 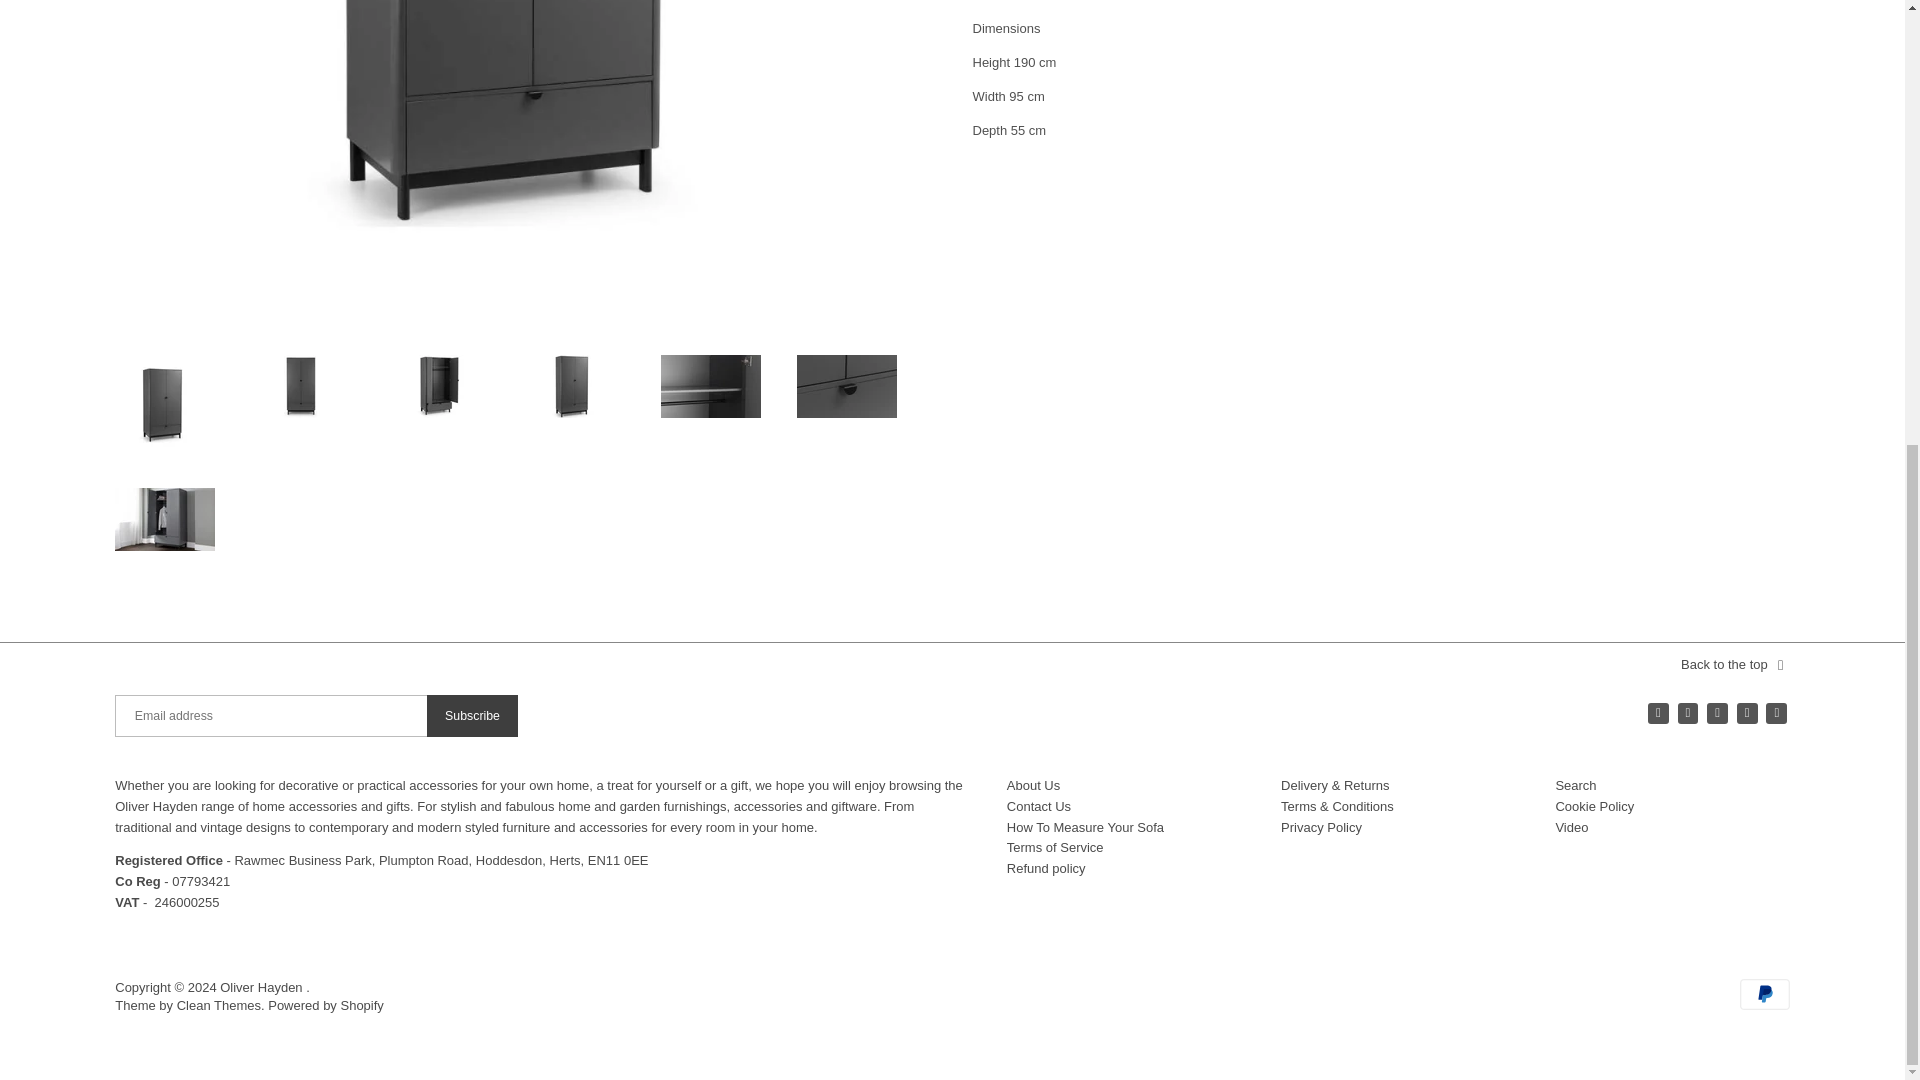 What do you see at coordinates (574, 386) in the screenshot?
I see `Grayson Wardrobe` at bounding box center [574, 386].